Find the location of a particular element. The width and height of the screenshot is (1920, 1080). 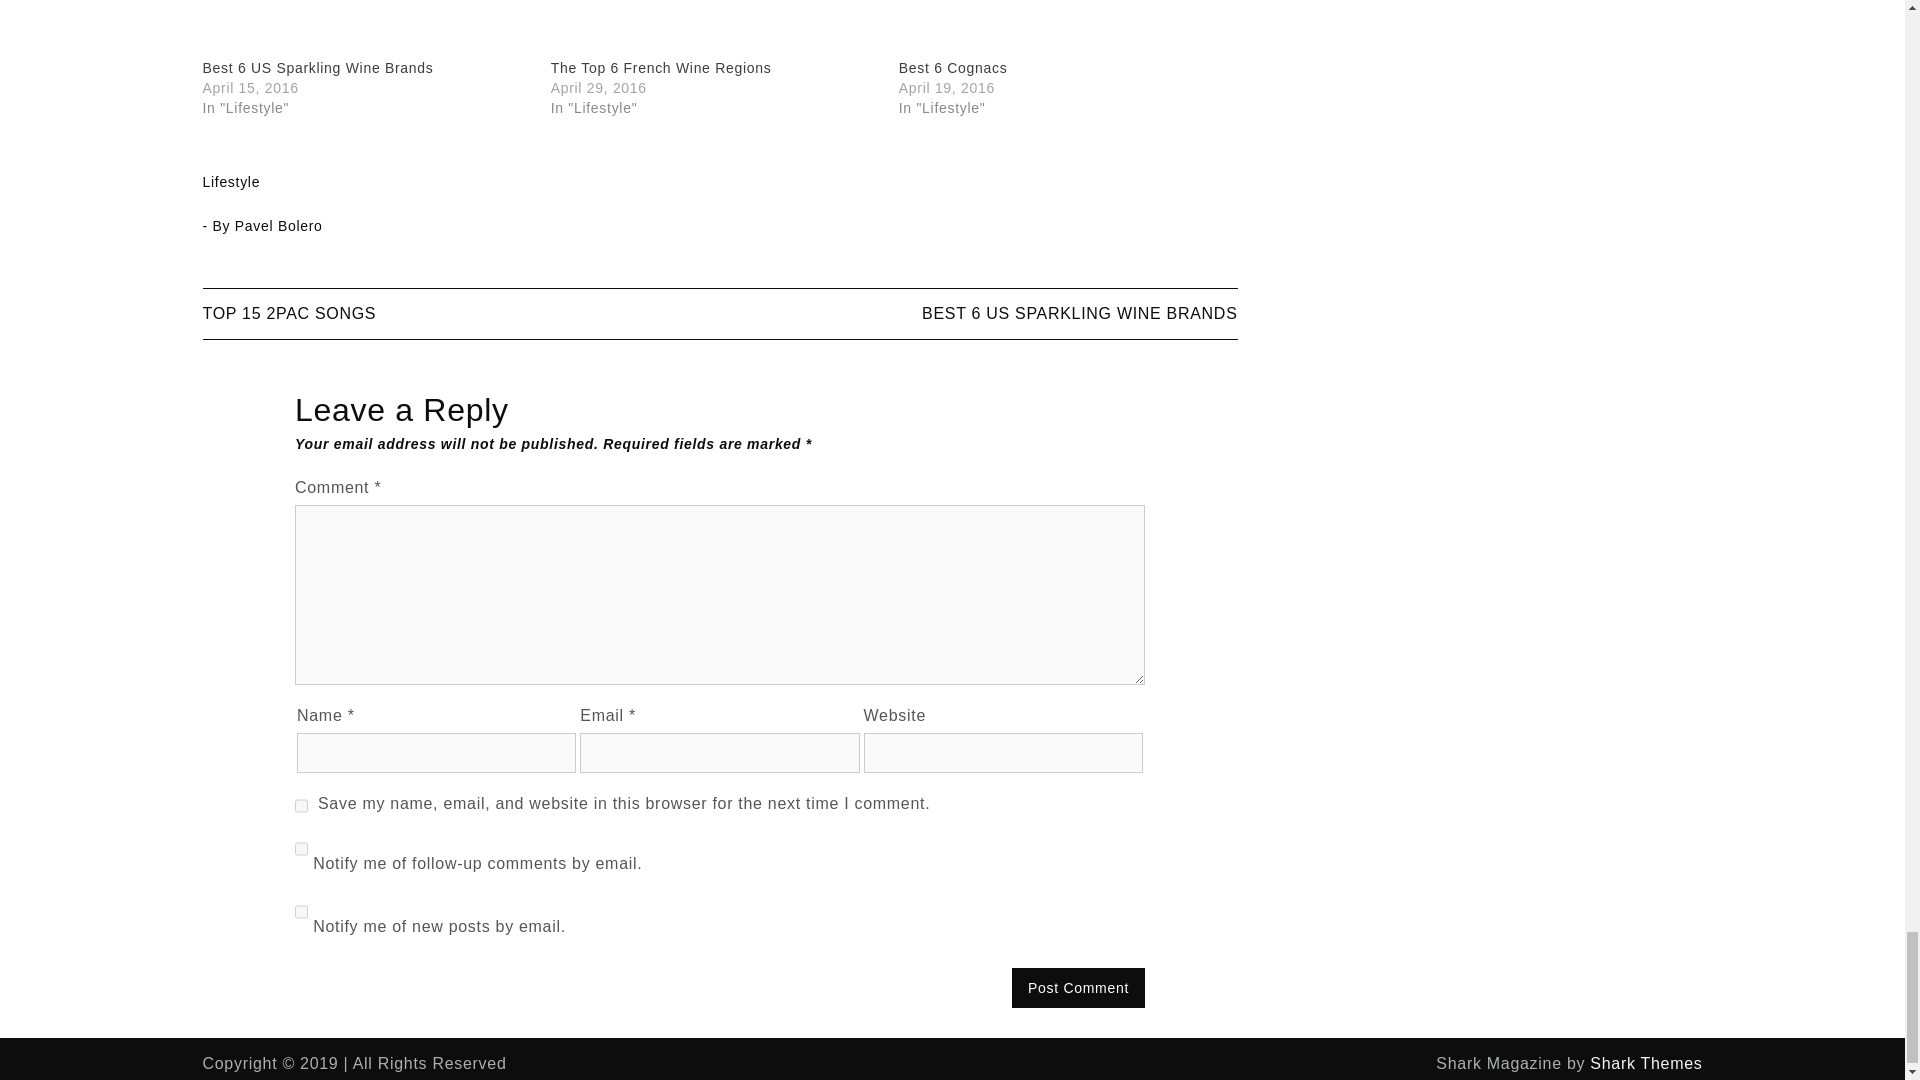

Best 6 US Sparkling Wine Brands is located at coordinates (365, 29).